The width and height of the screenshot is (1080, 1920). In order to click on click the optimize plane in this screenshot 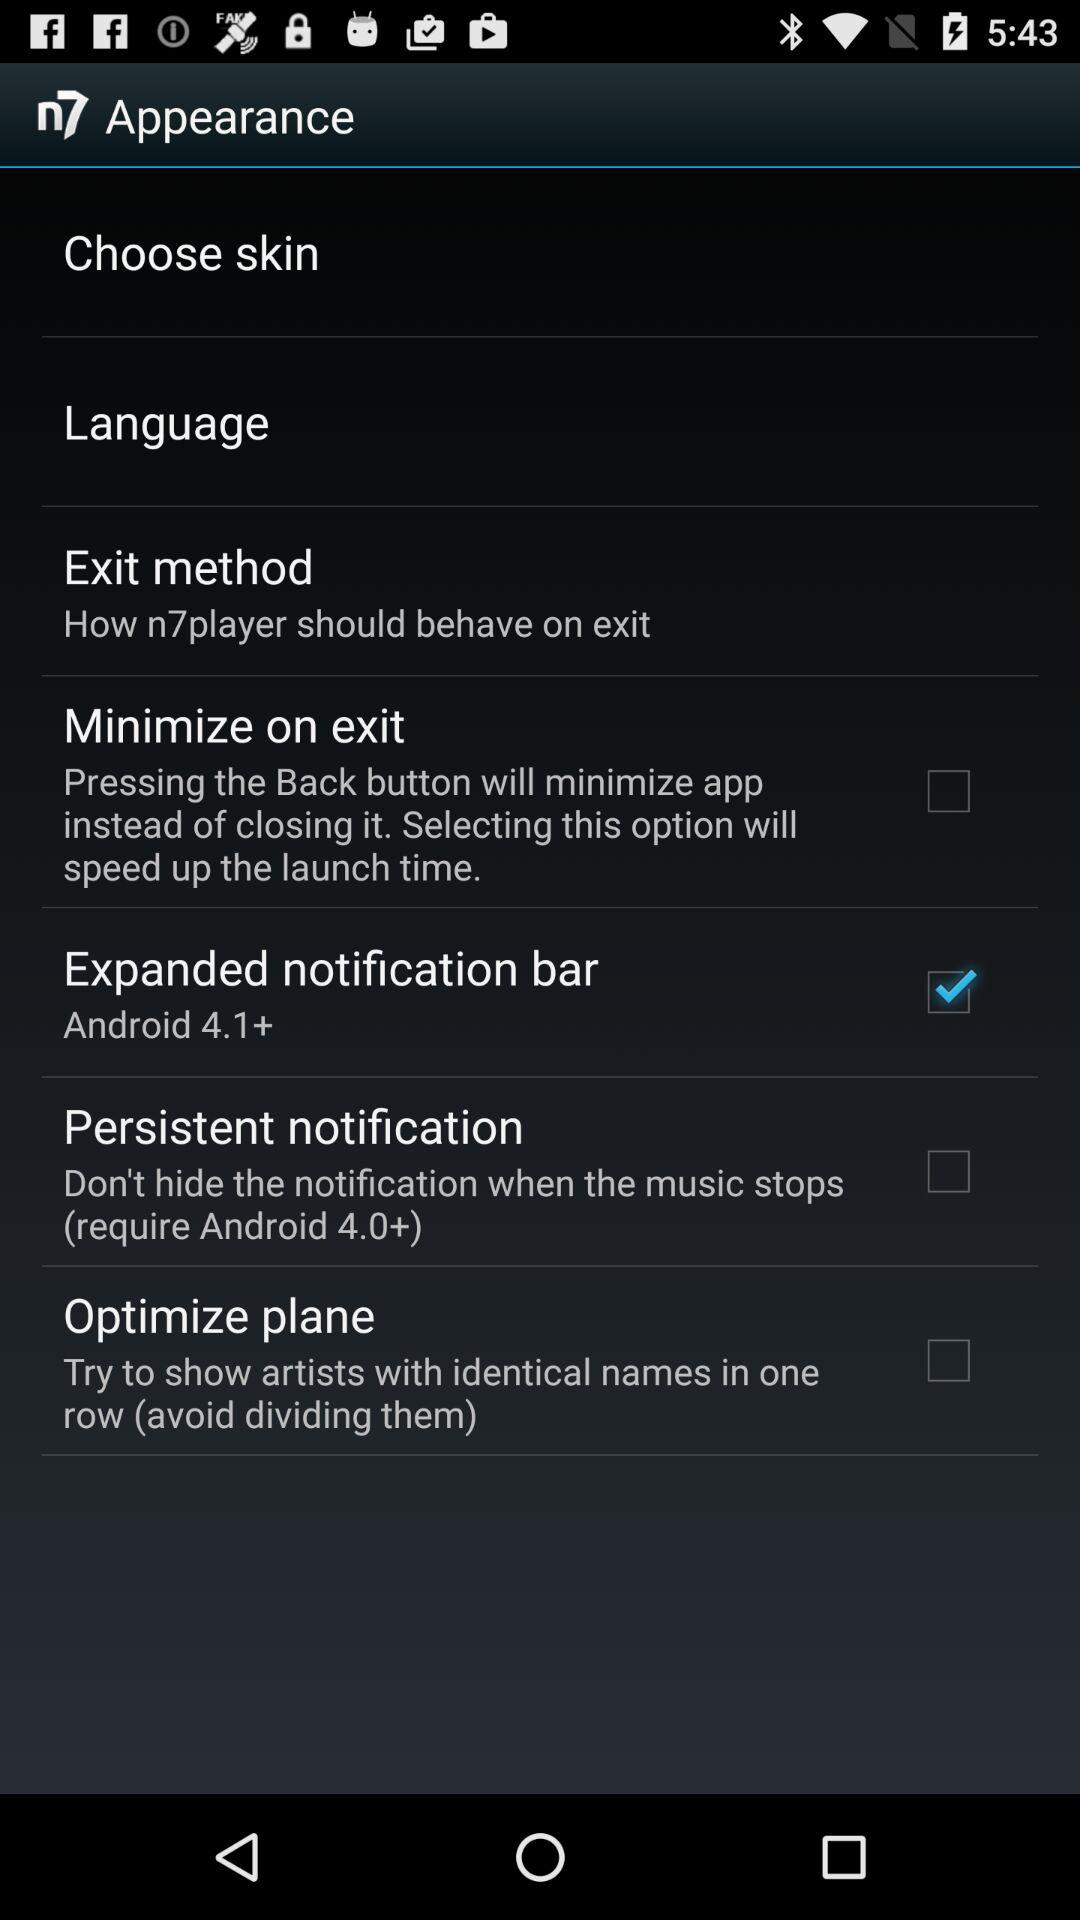, I will do `click(218, 1314)`.